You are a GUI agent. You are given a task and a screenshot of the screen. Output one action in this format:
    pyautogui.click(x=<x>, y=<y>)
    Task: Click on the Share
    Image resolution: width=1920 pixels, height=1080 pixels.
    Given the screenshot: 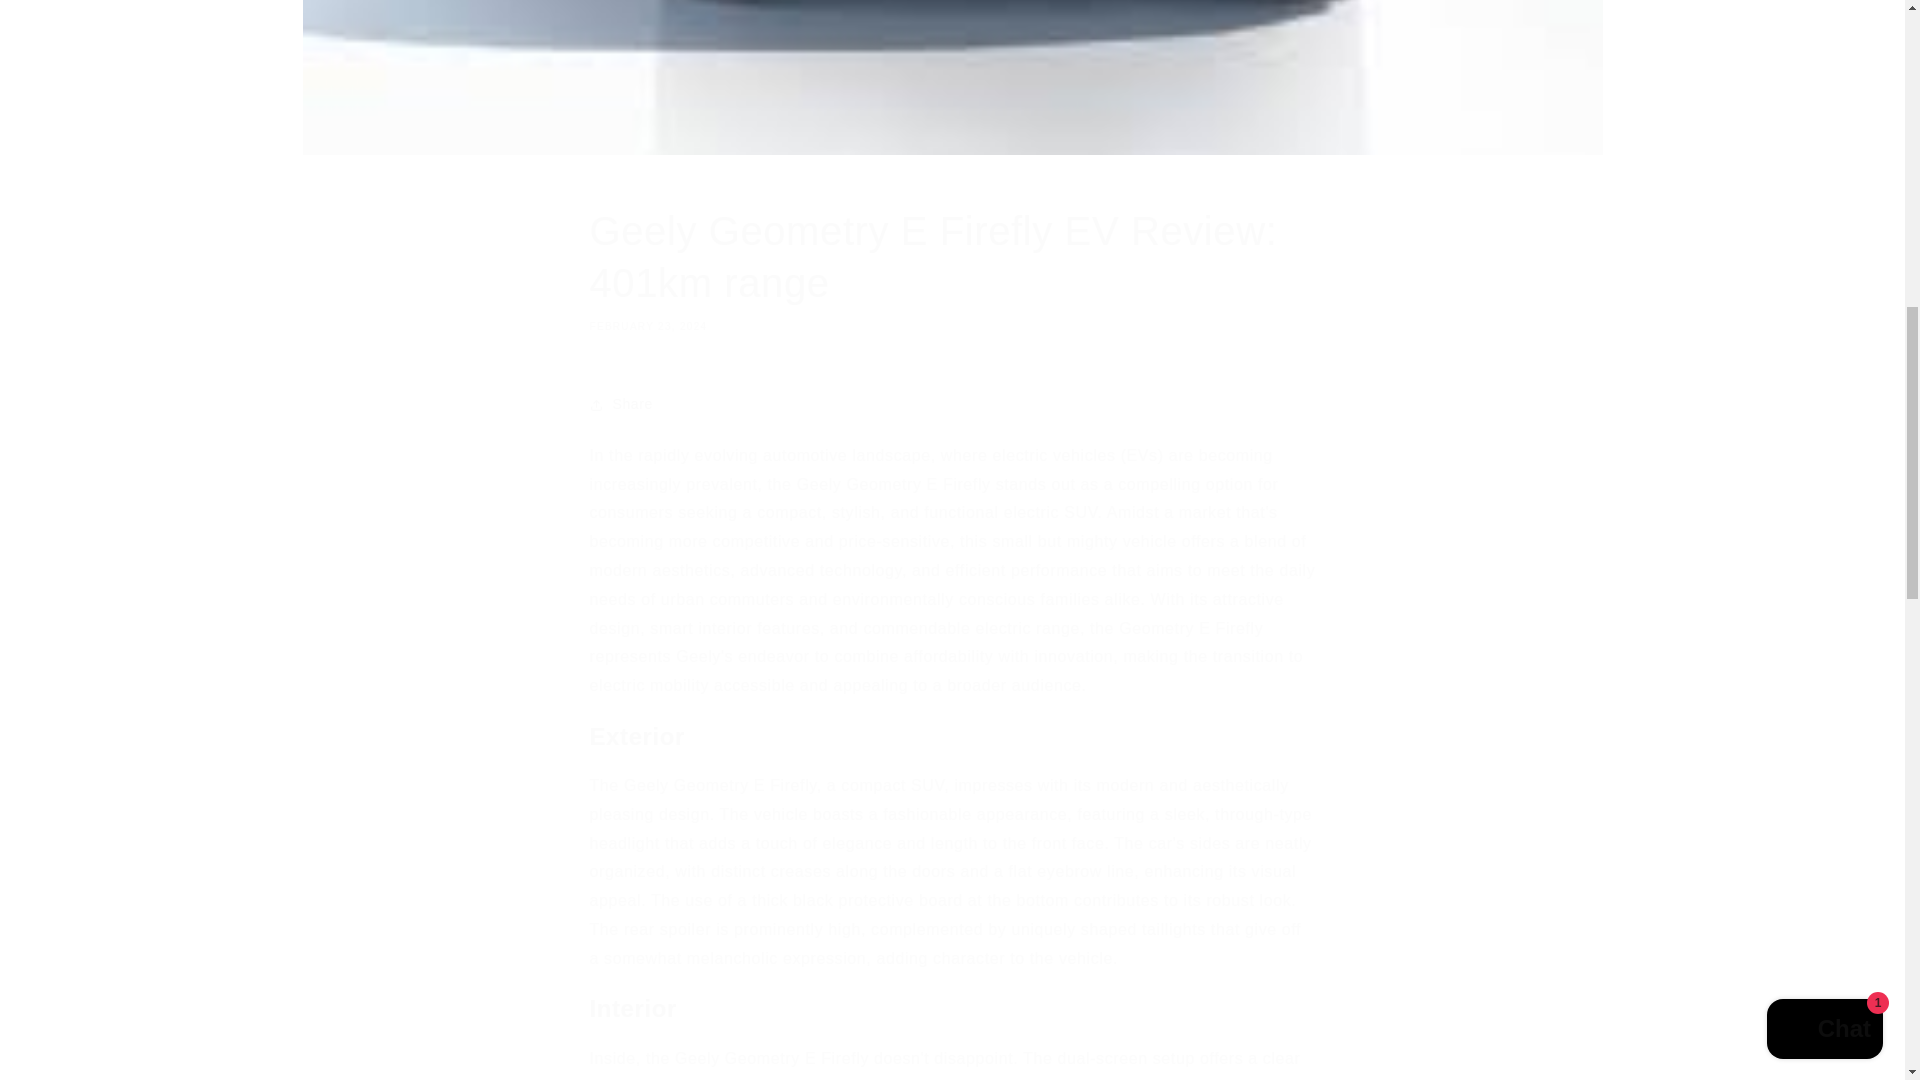 What is the action you would take?
    pyautogui.click(x=952, y=404)
    